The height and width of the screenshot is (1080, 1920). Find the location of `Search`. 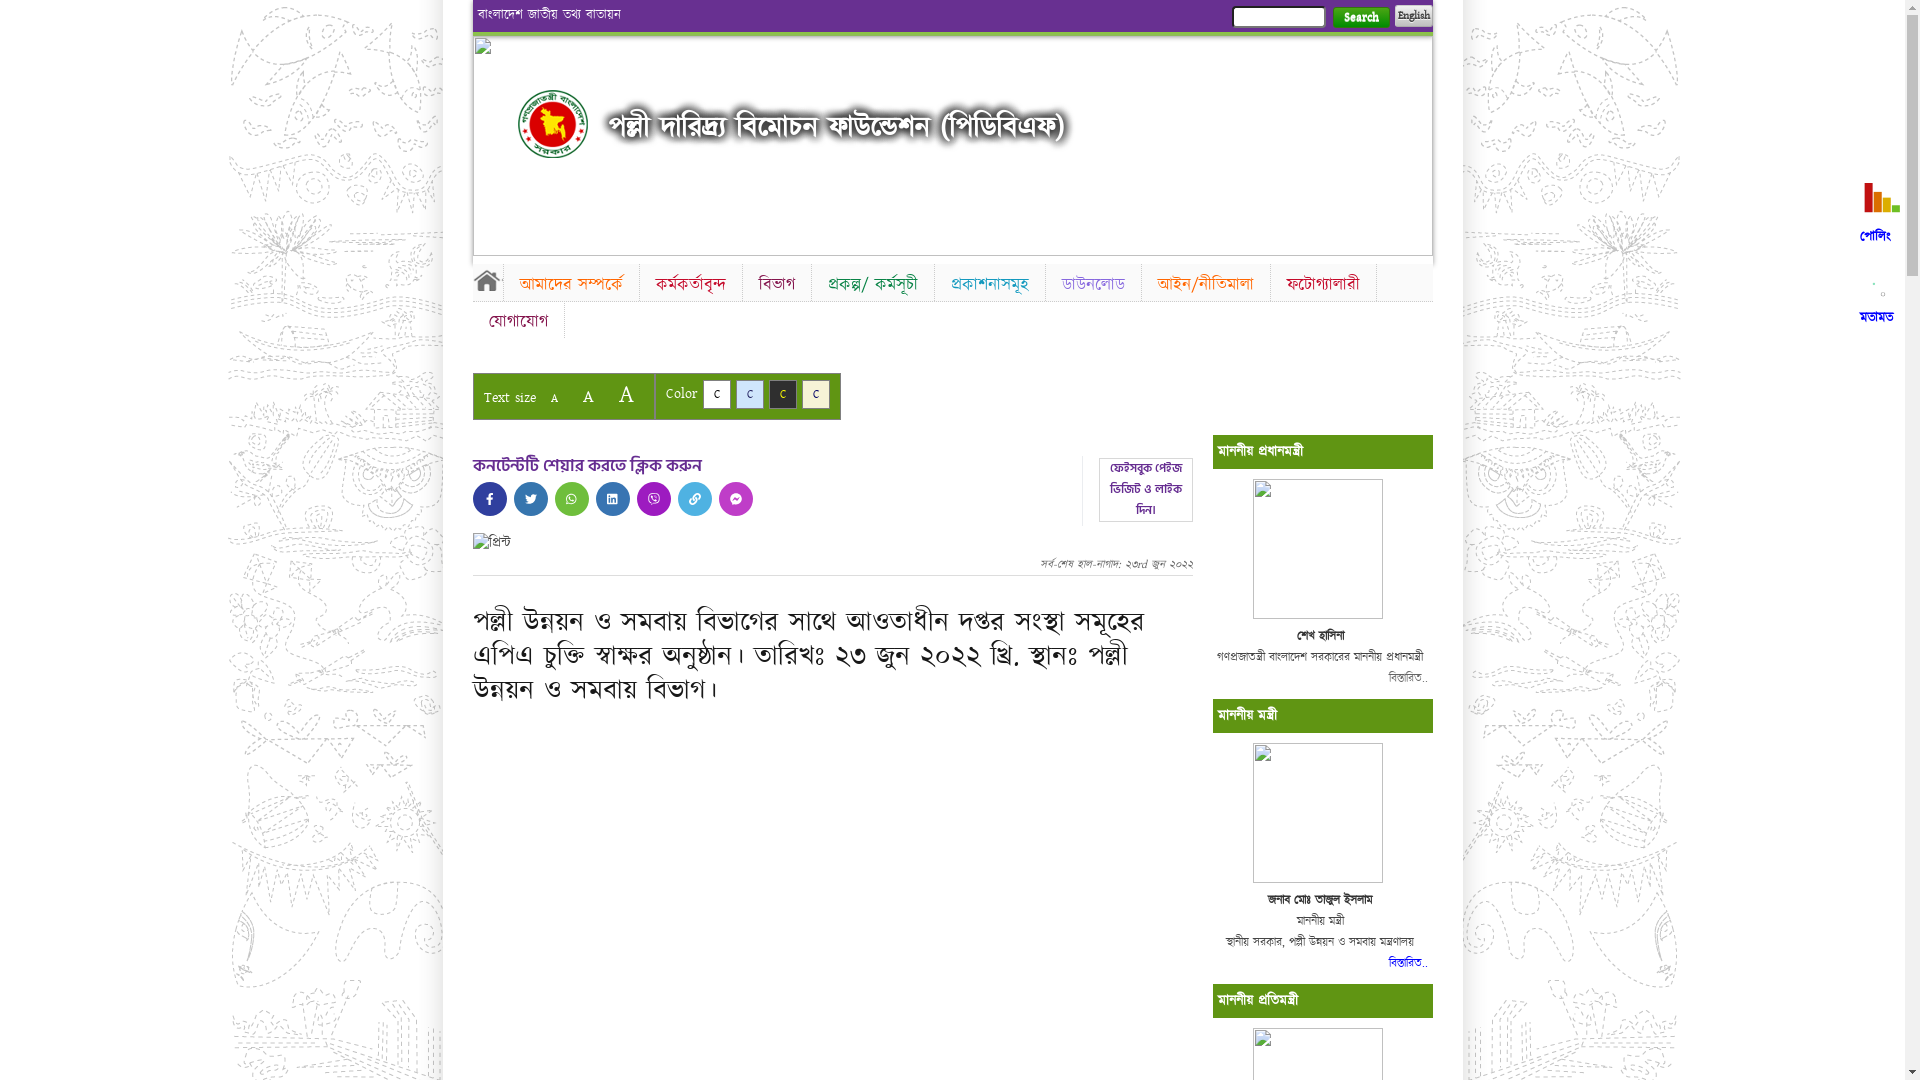

Search is located at coordinates (1360, 18).